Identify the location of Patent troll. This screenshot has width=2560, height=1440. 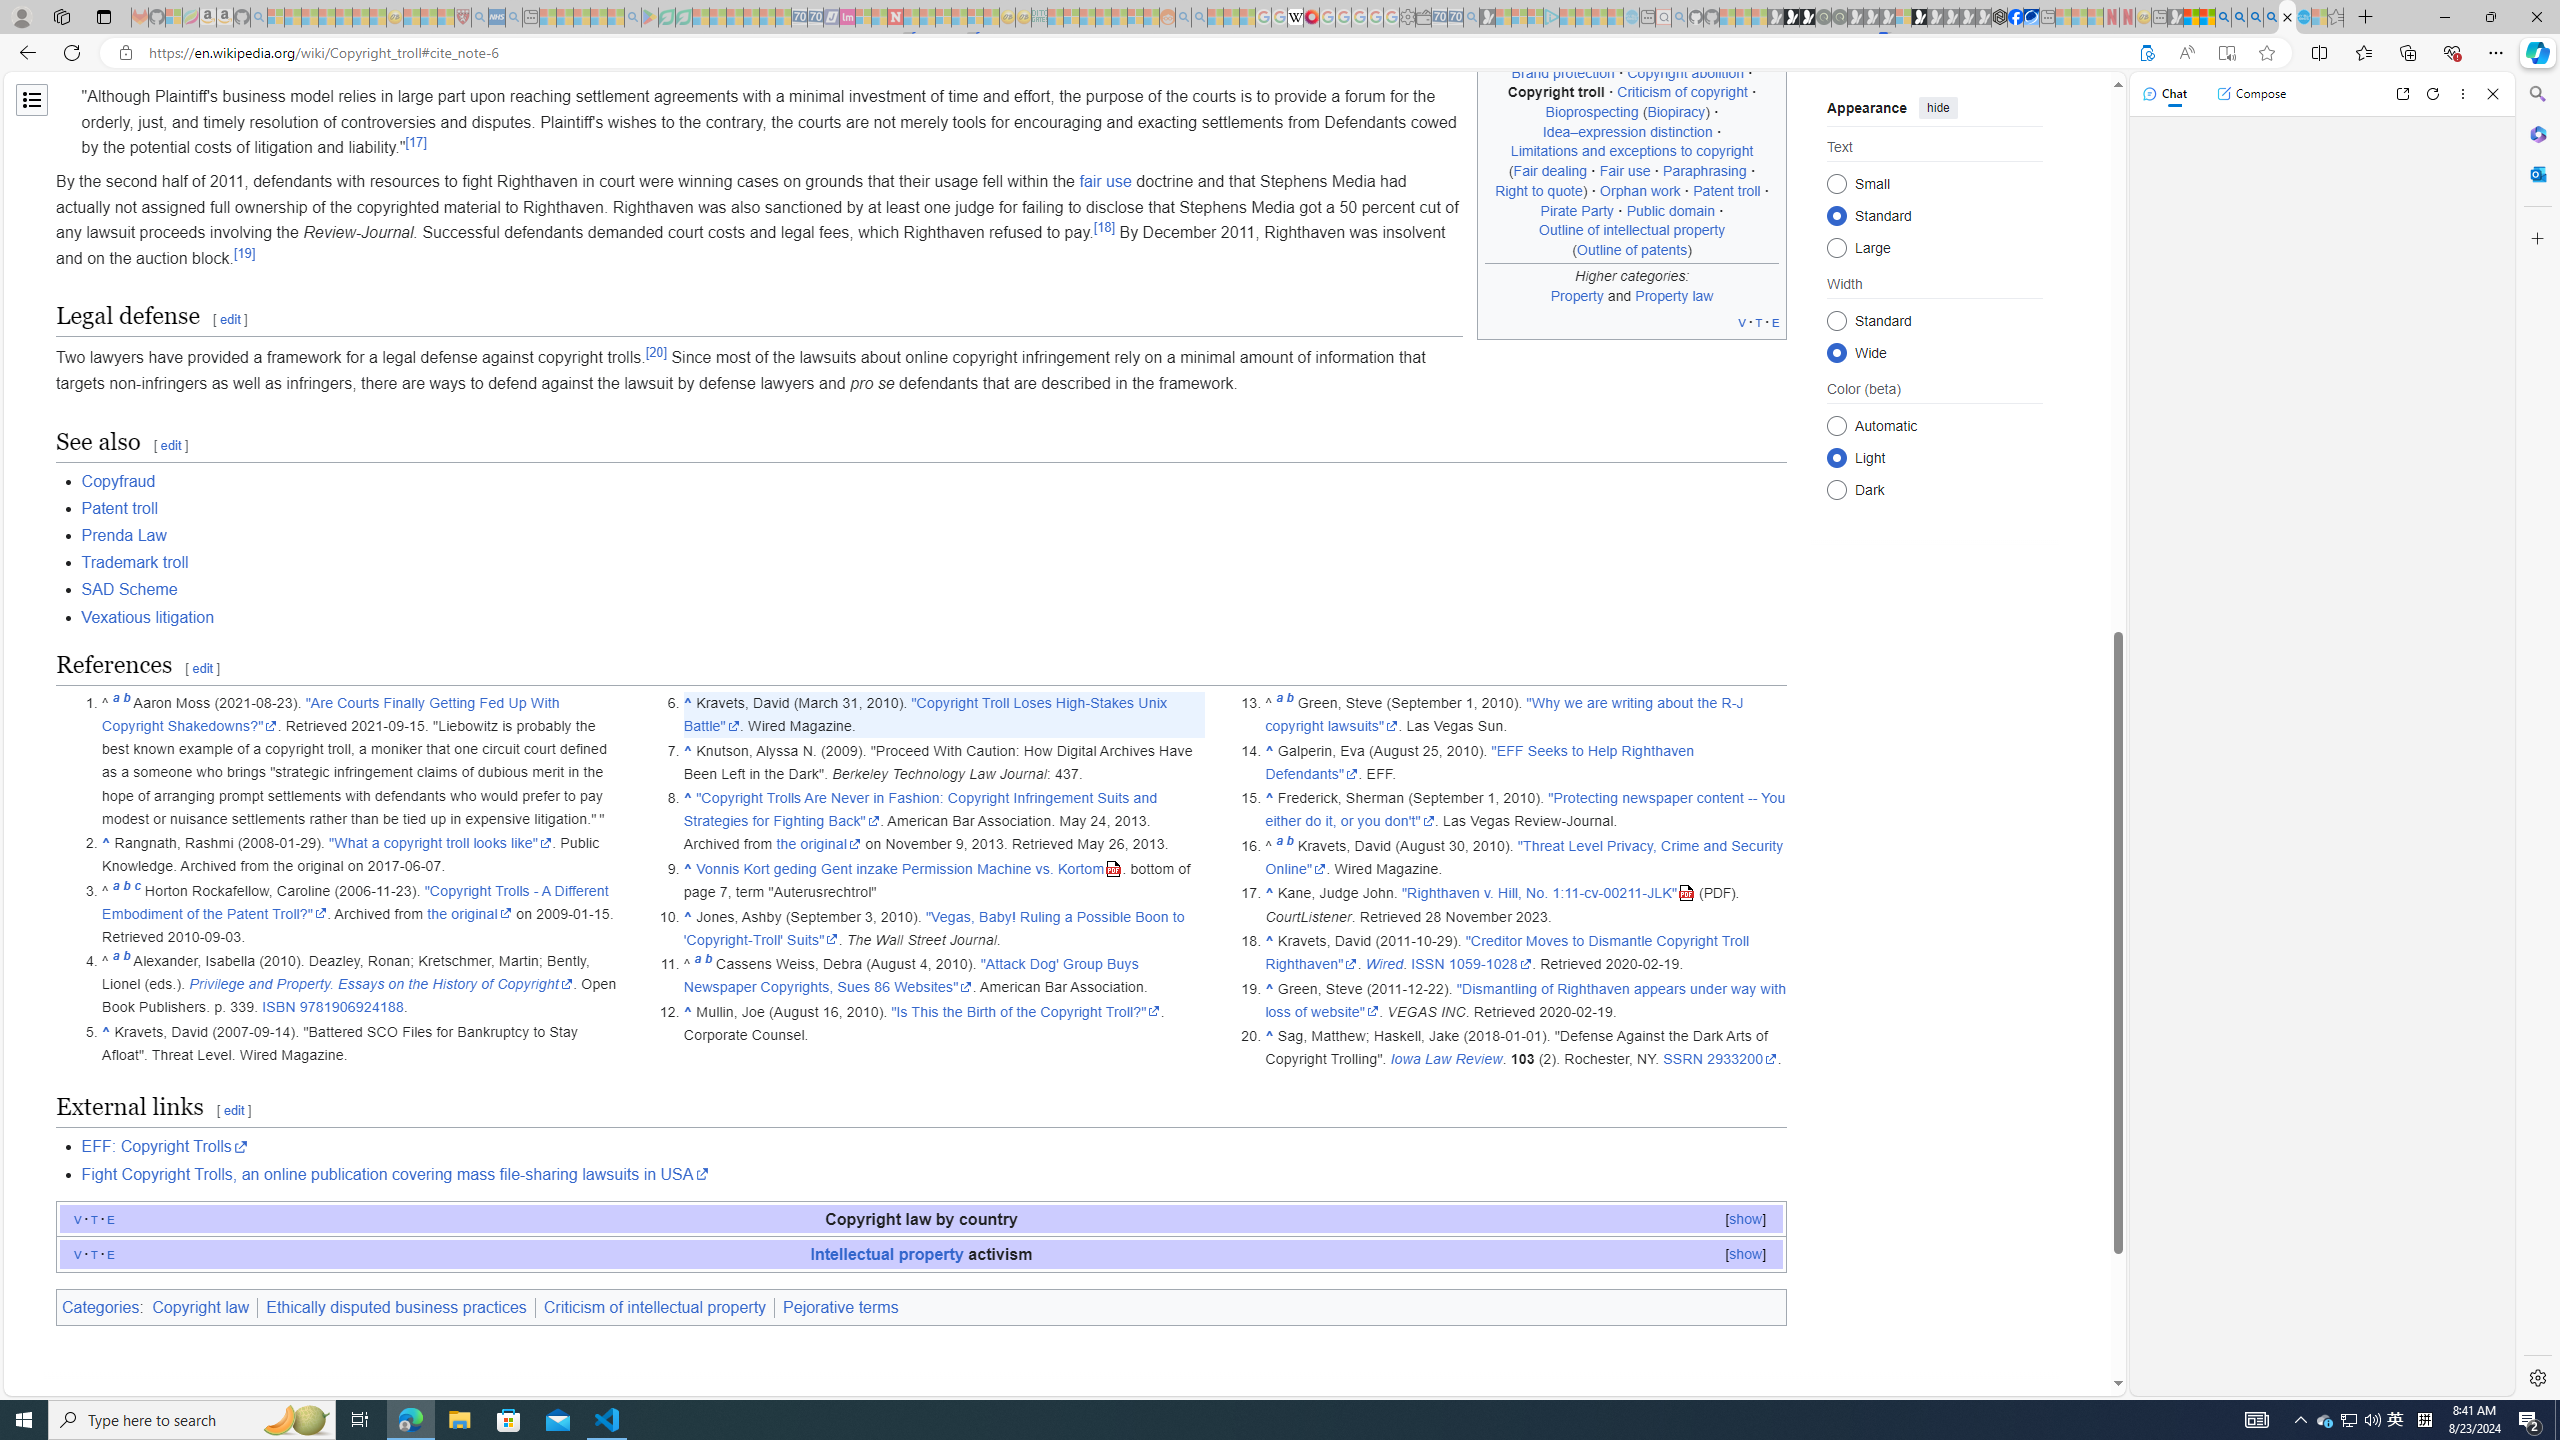
(120, 508).